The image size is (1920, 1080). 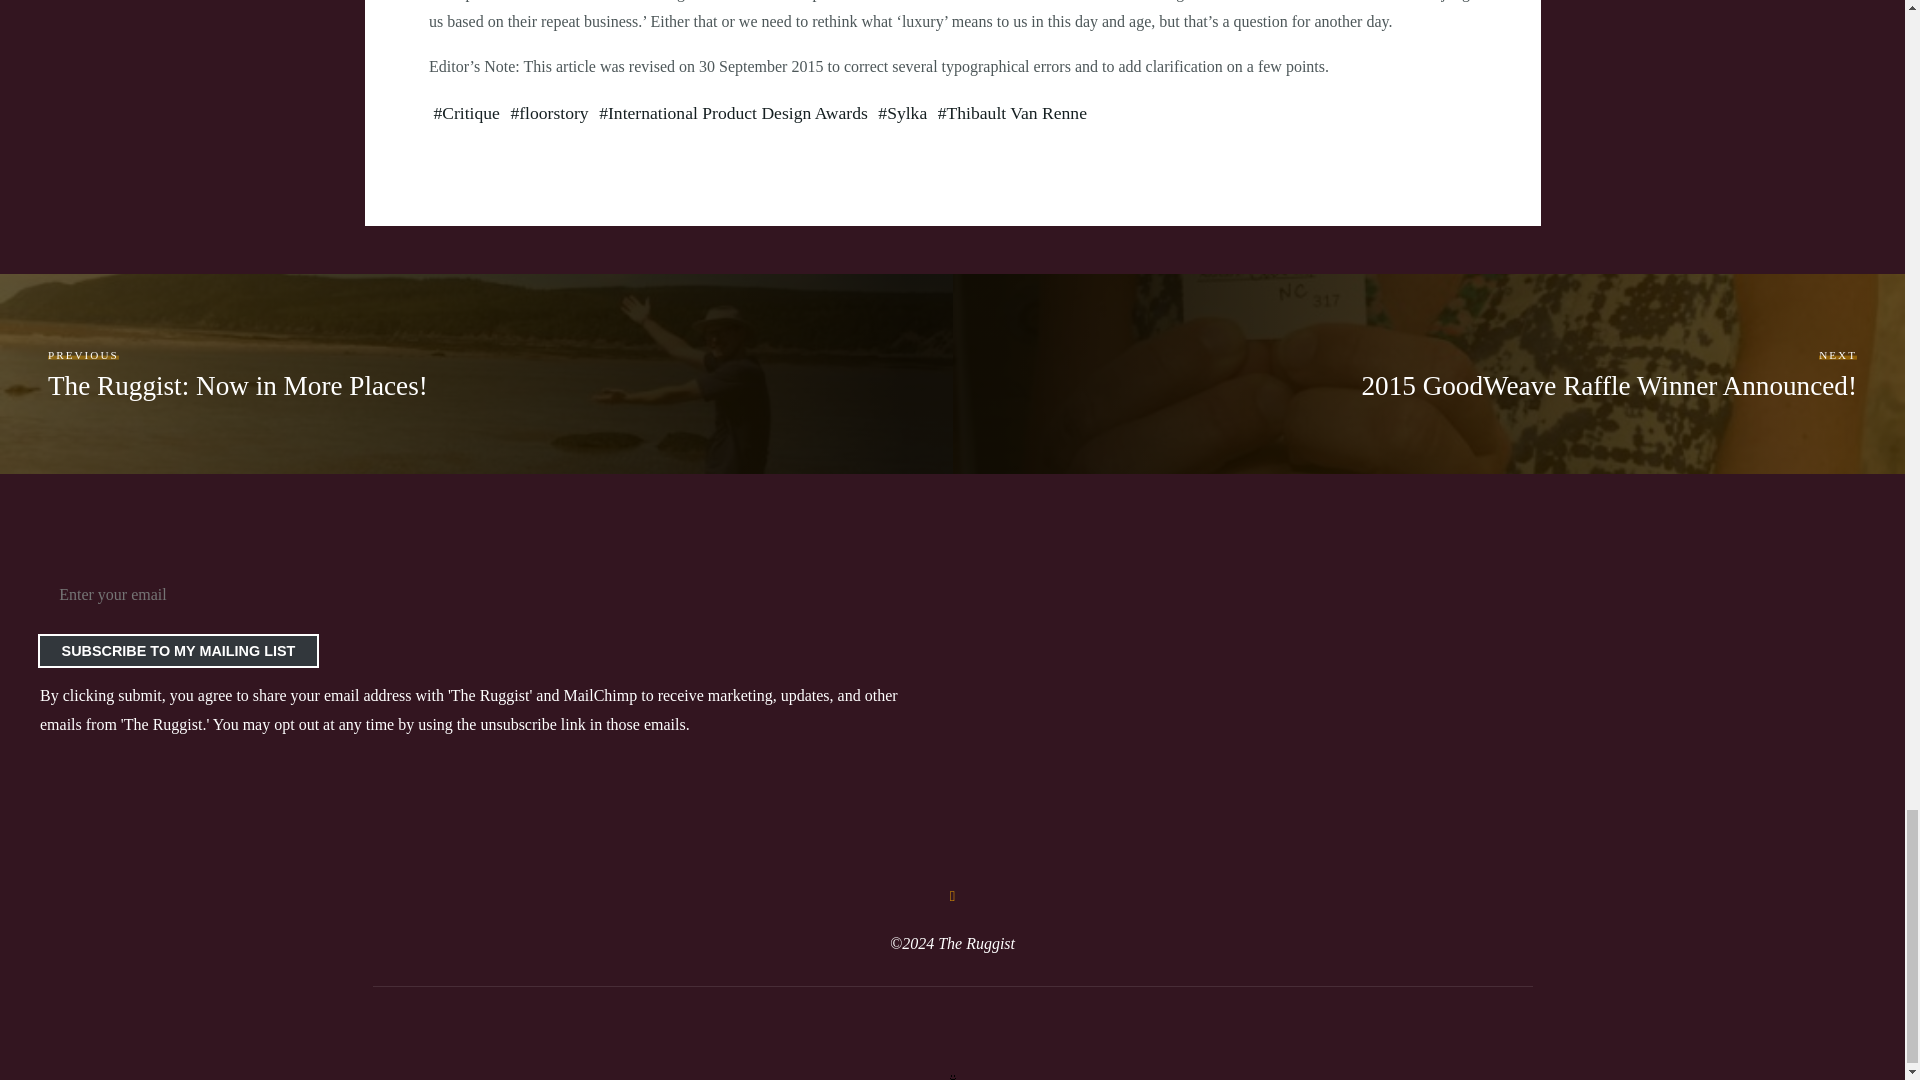 What do you see at coordinates (1608, 374) in the screenshot?
I see `Critique` at bounding box center [1608, 374].